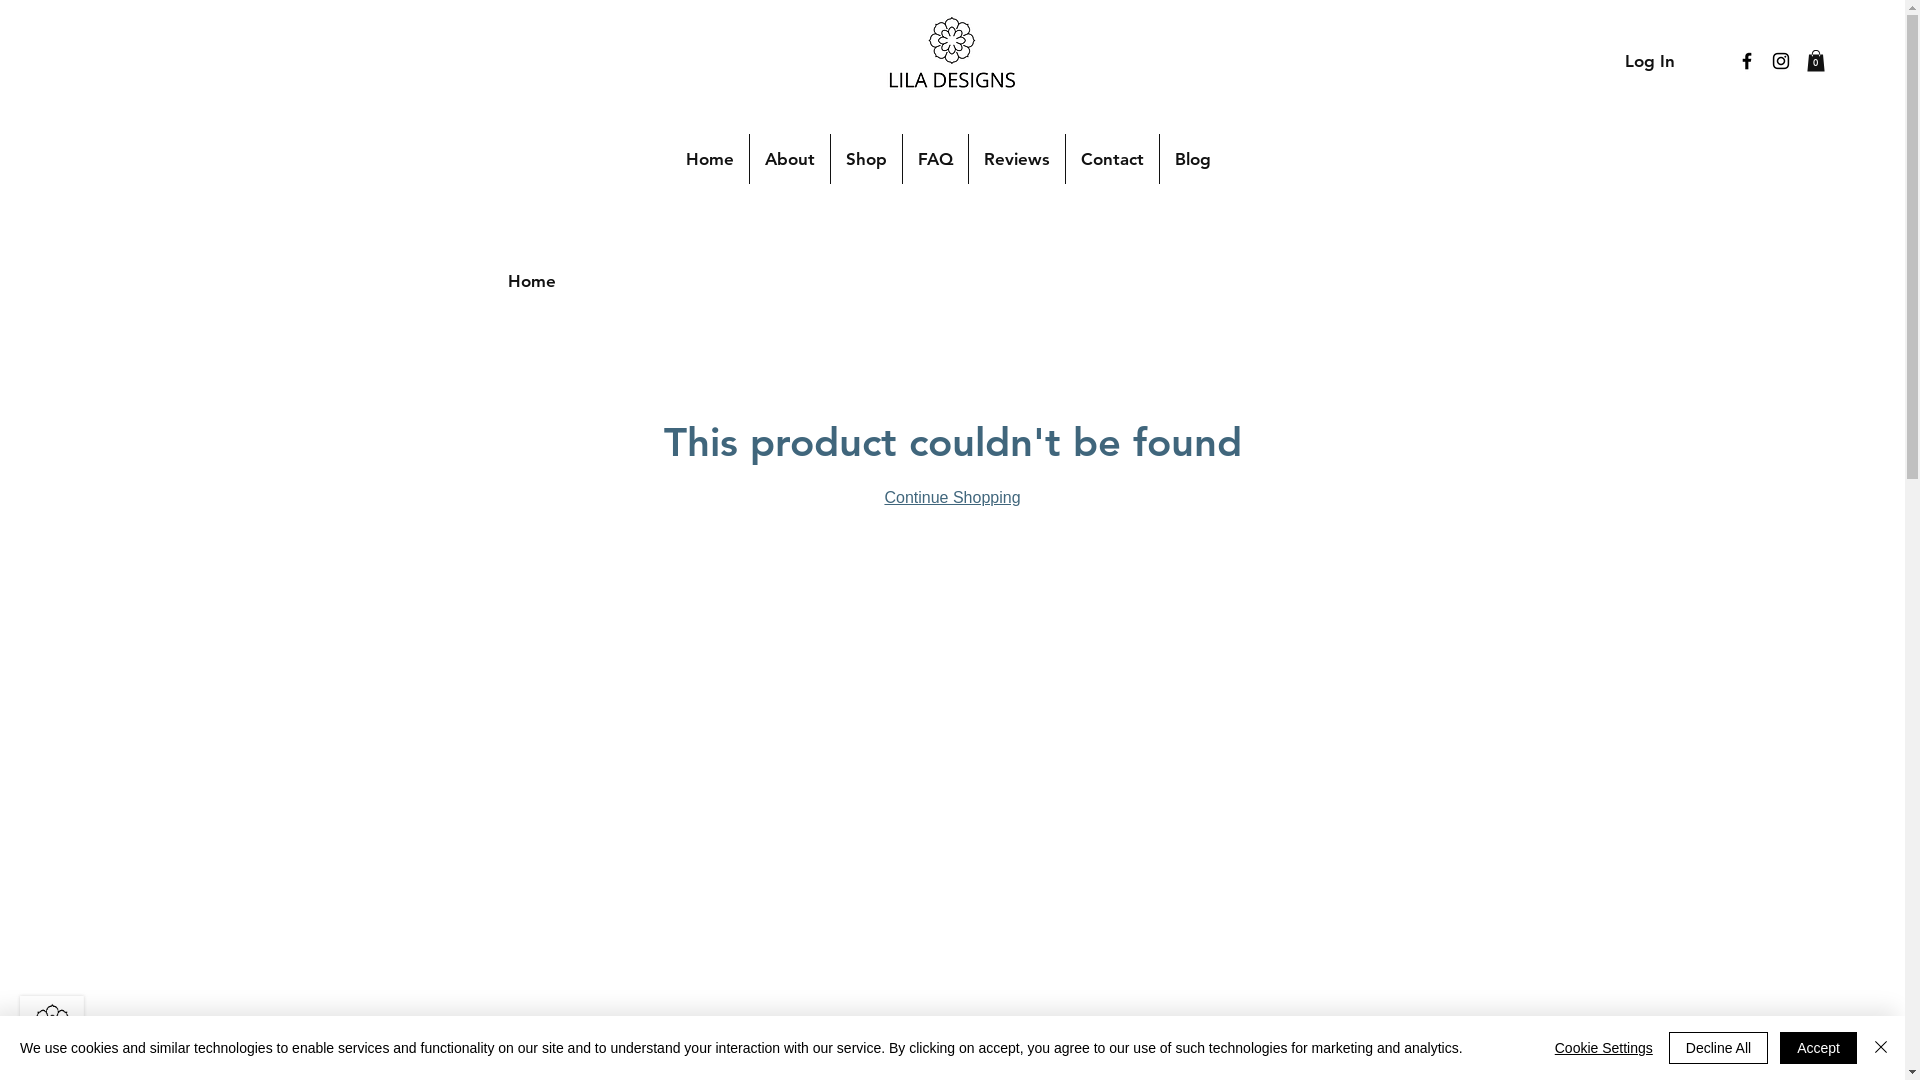 The image size is (1920, 1080). Describe the element at coordinates (1718, 1048) in the screenshot. I see `Decline All` at that location.